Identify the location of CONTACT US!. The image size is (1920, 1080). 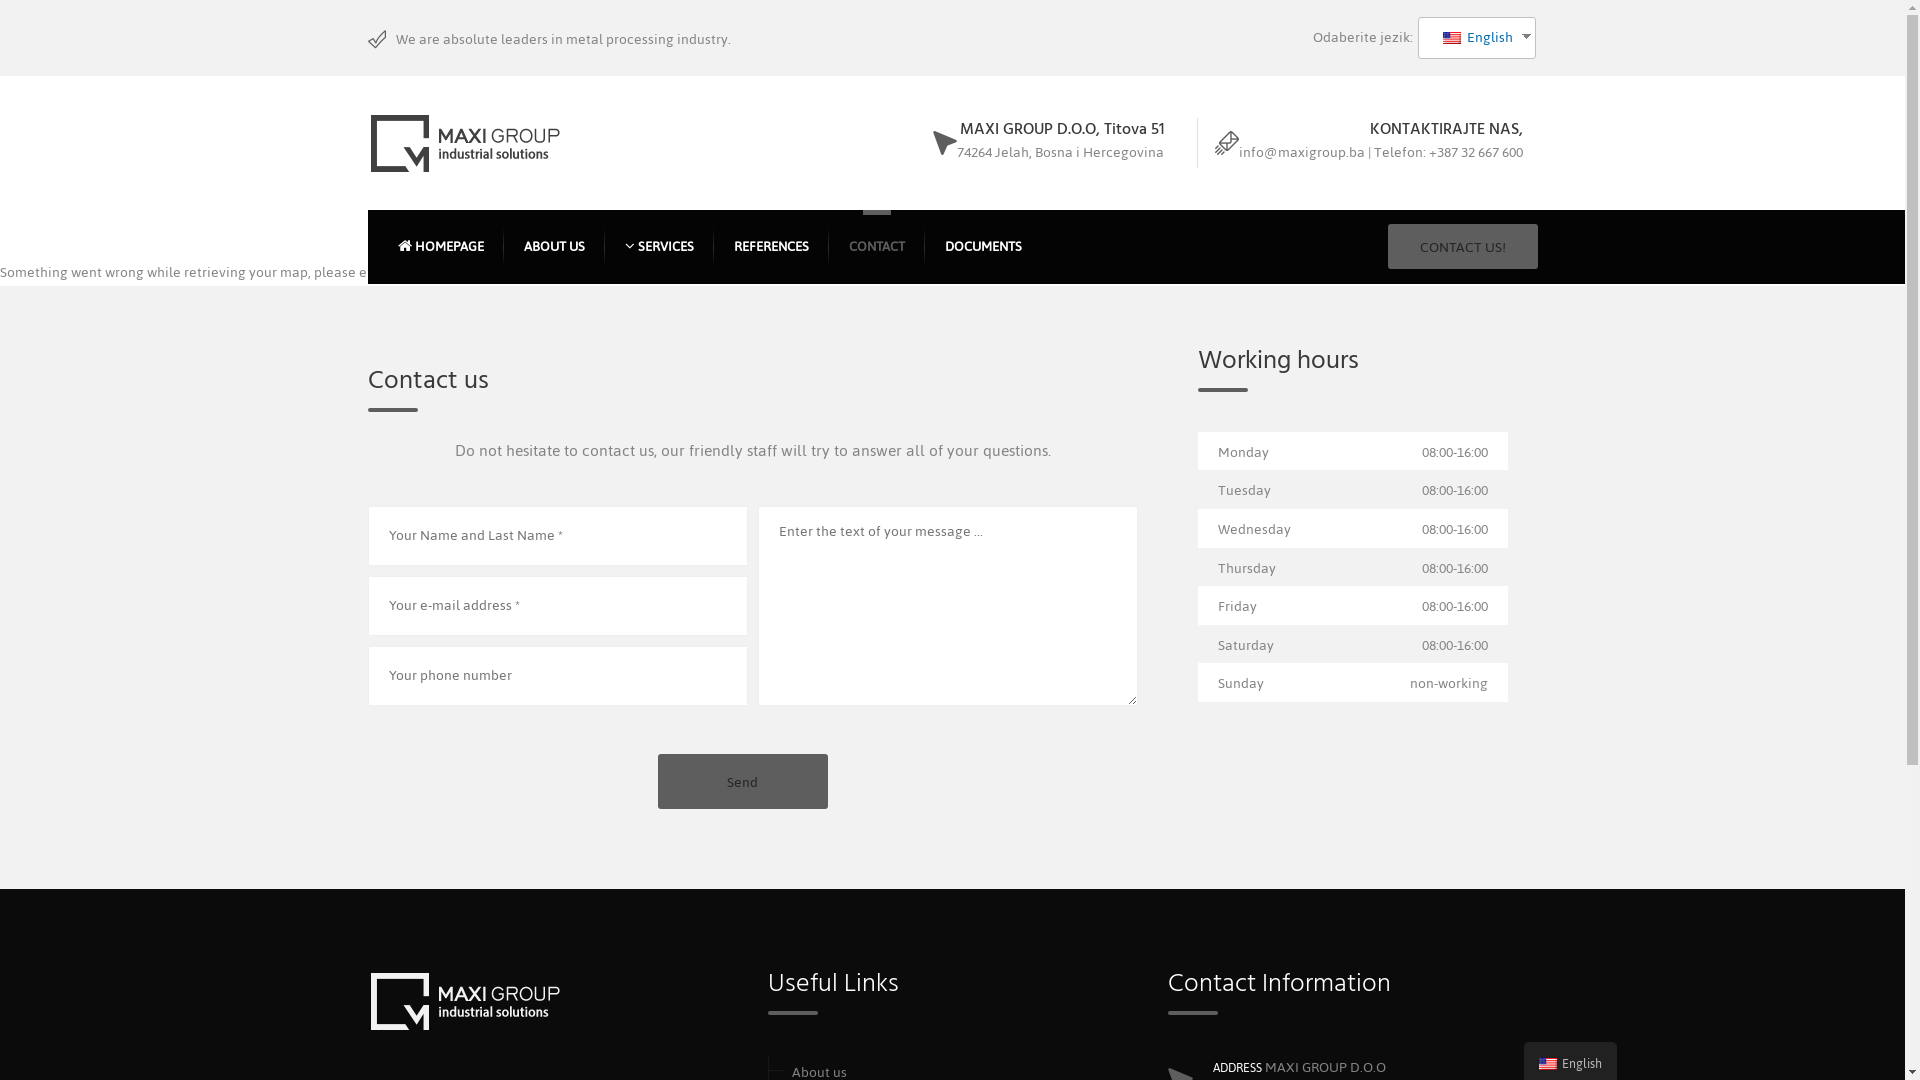
(1463, 246).